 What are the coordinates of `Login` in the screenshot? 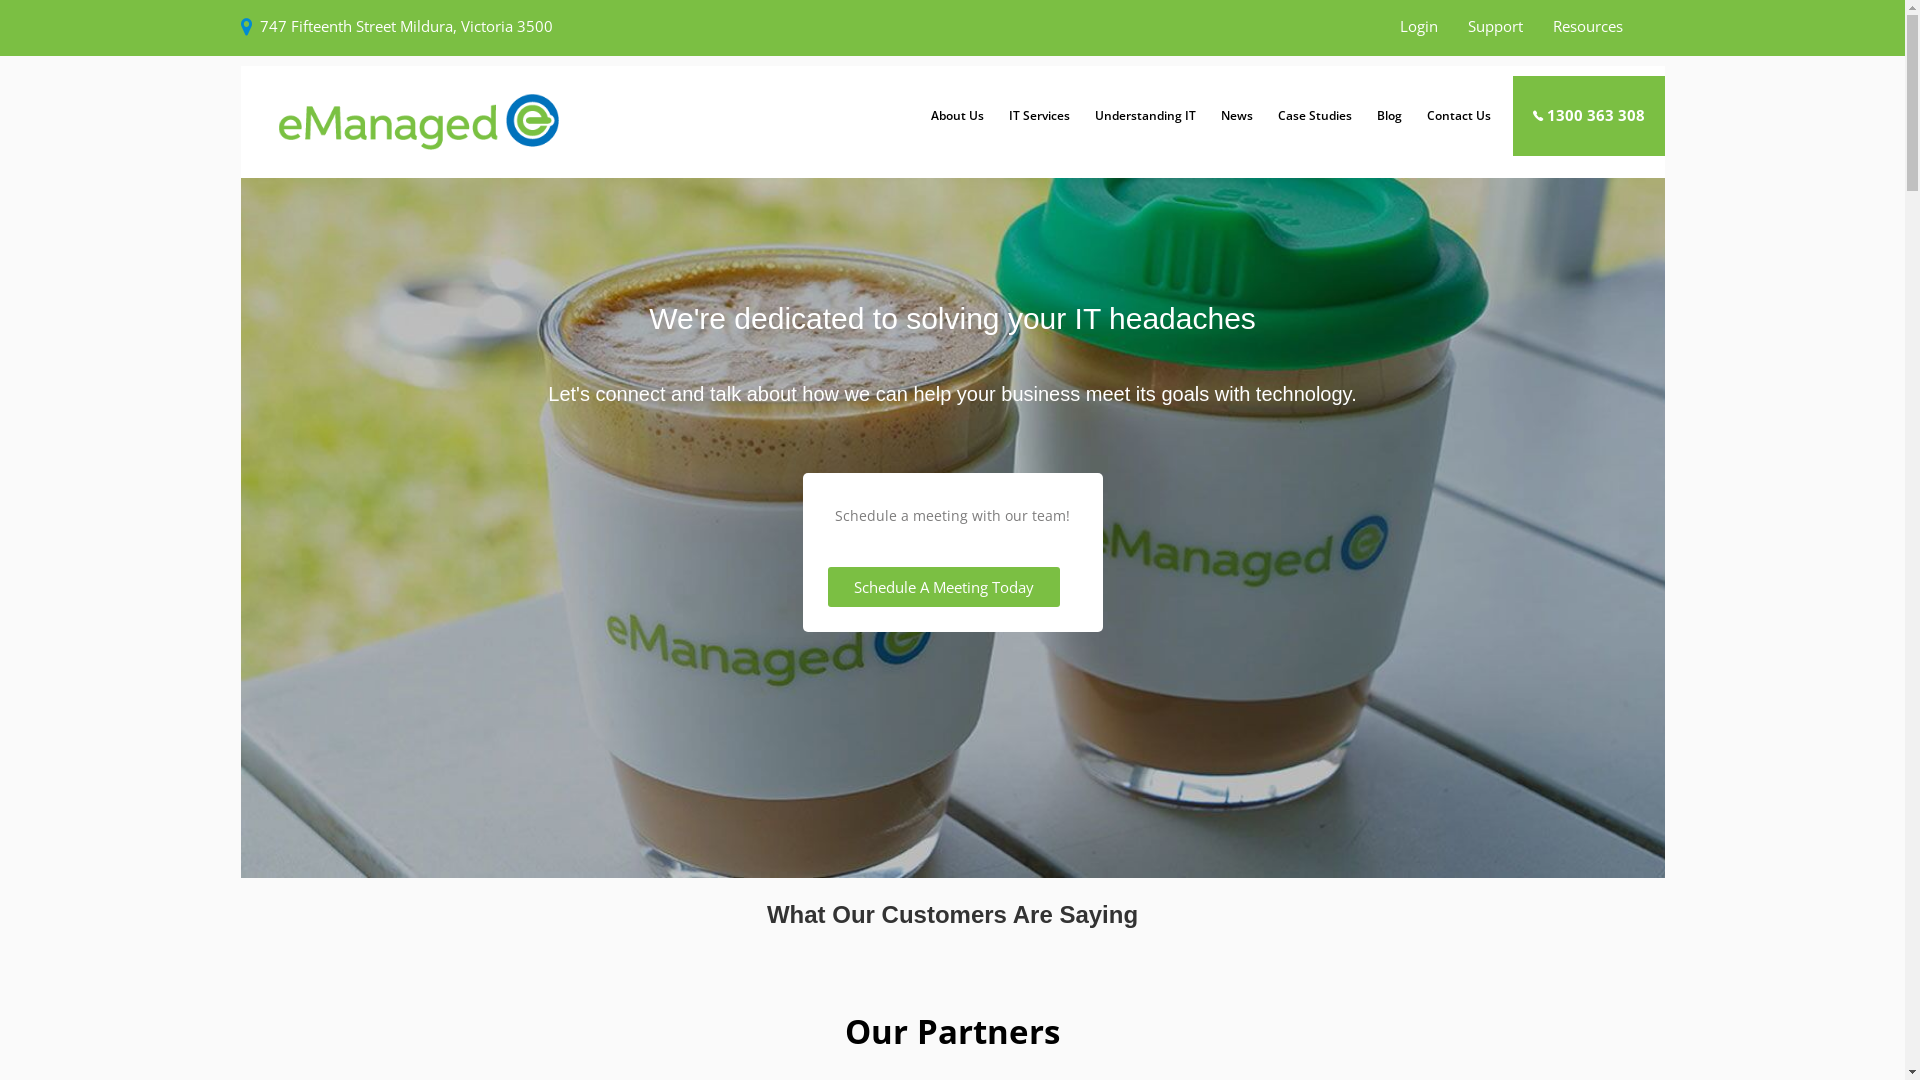 It's located at (1419, 26).